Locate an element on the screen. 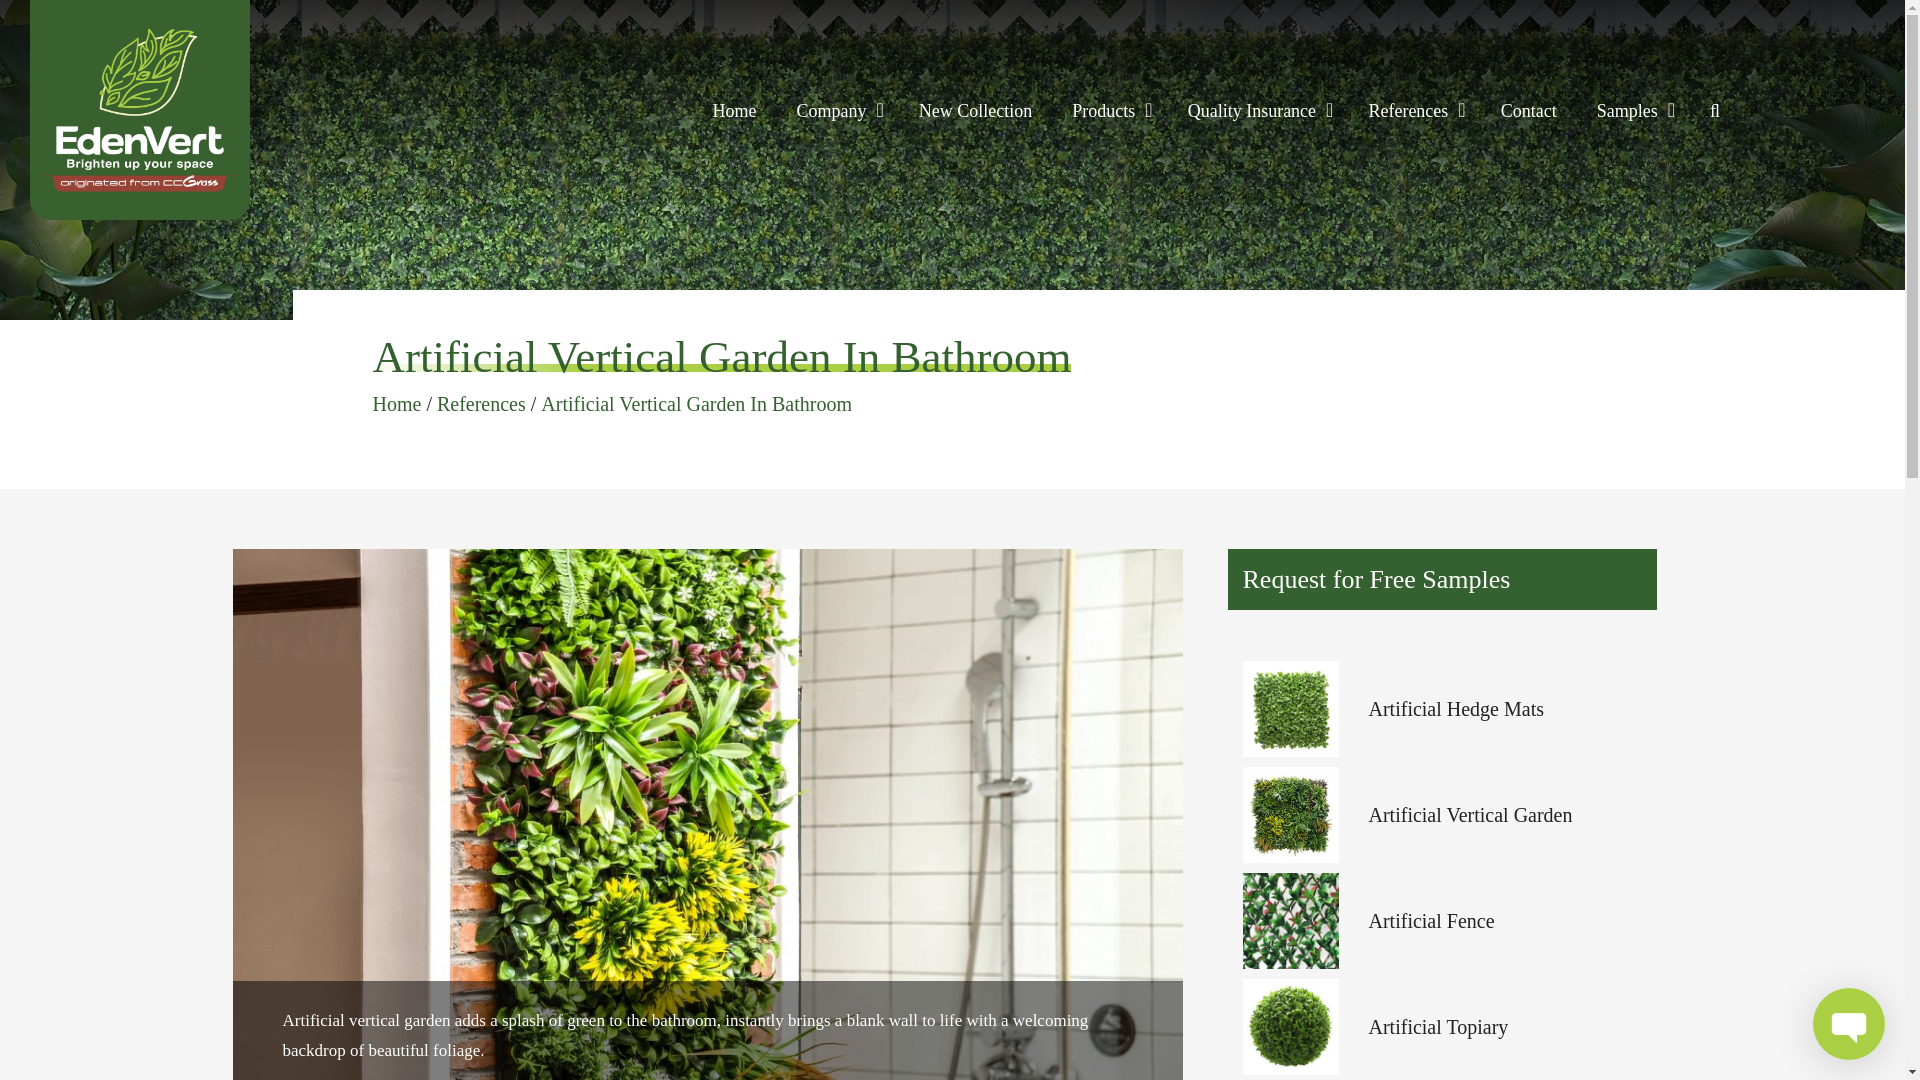 The height and width of the screenshot is (1080, 1920). Samples is located at coordinates (1626, 111).